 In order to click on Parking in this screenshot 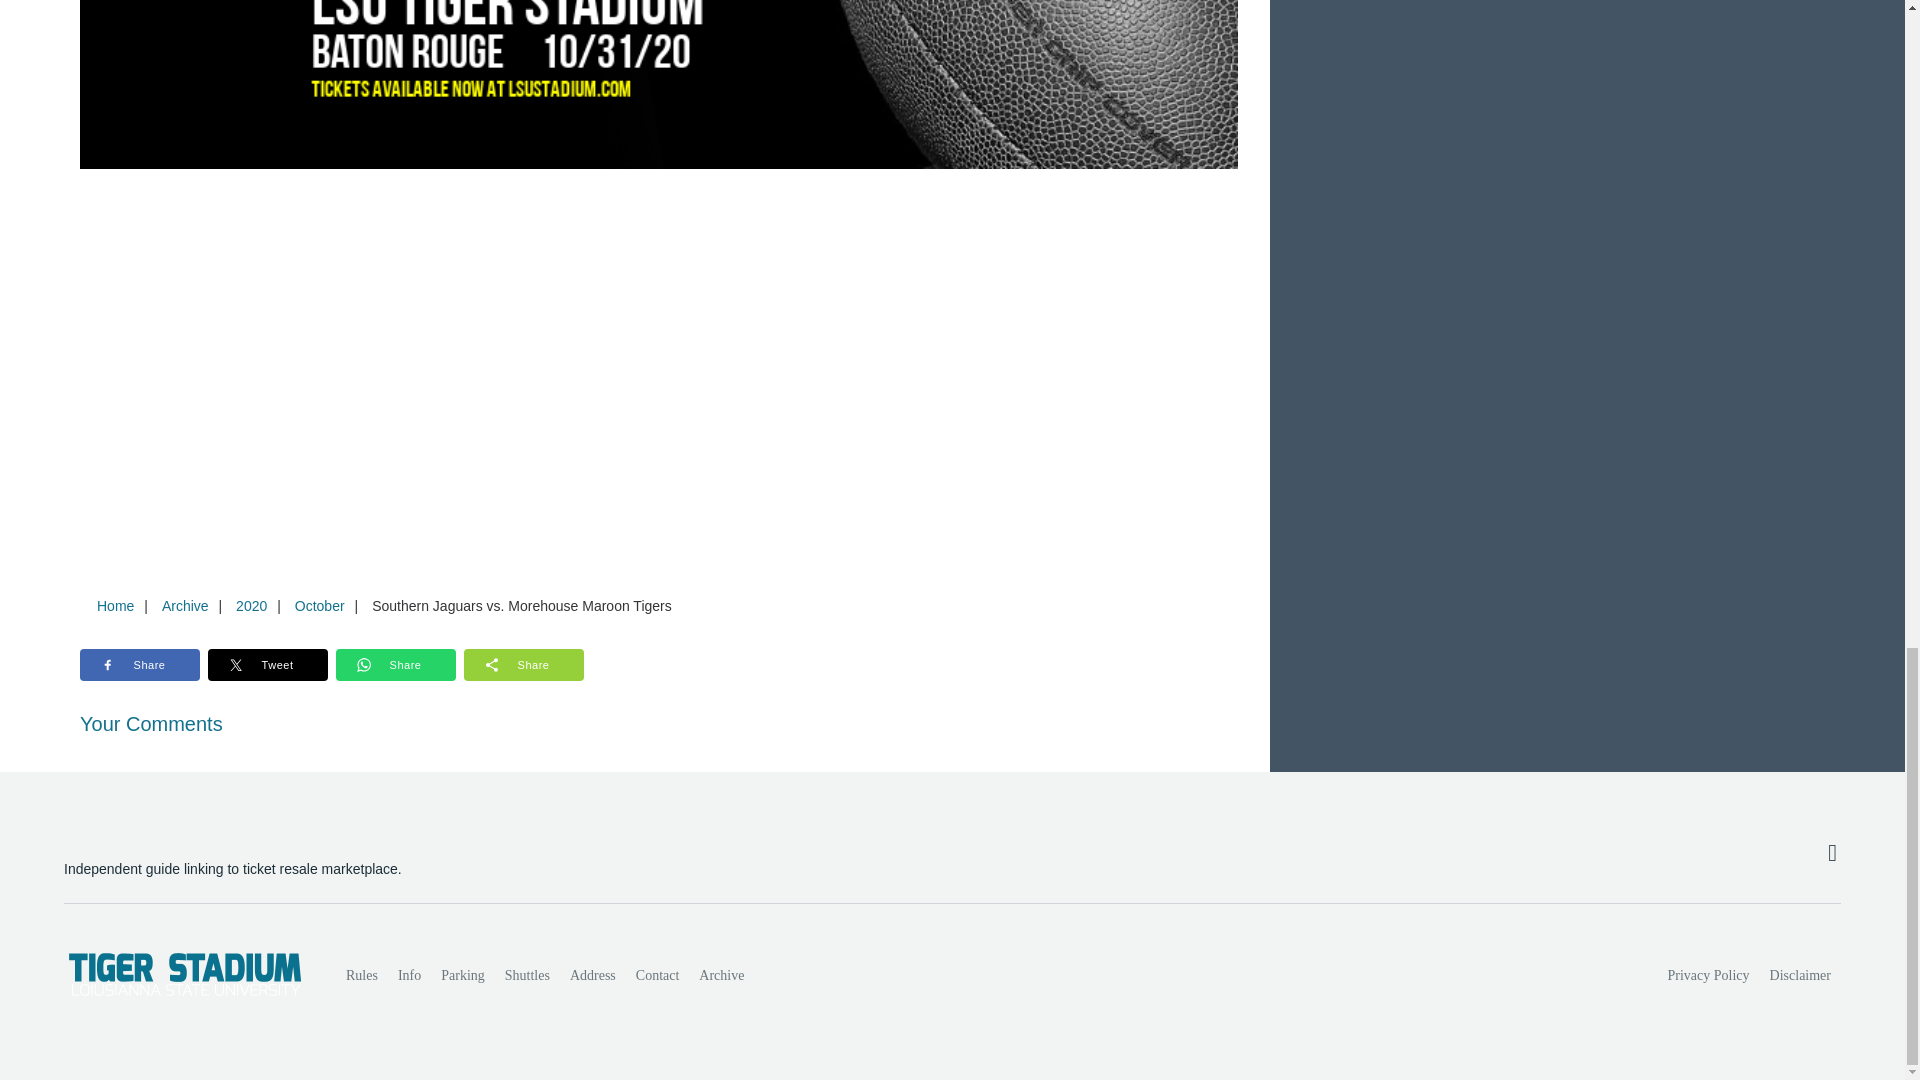, I will do `click(462, 975)`.